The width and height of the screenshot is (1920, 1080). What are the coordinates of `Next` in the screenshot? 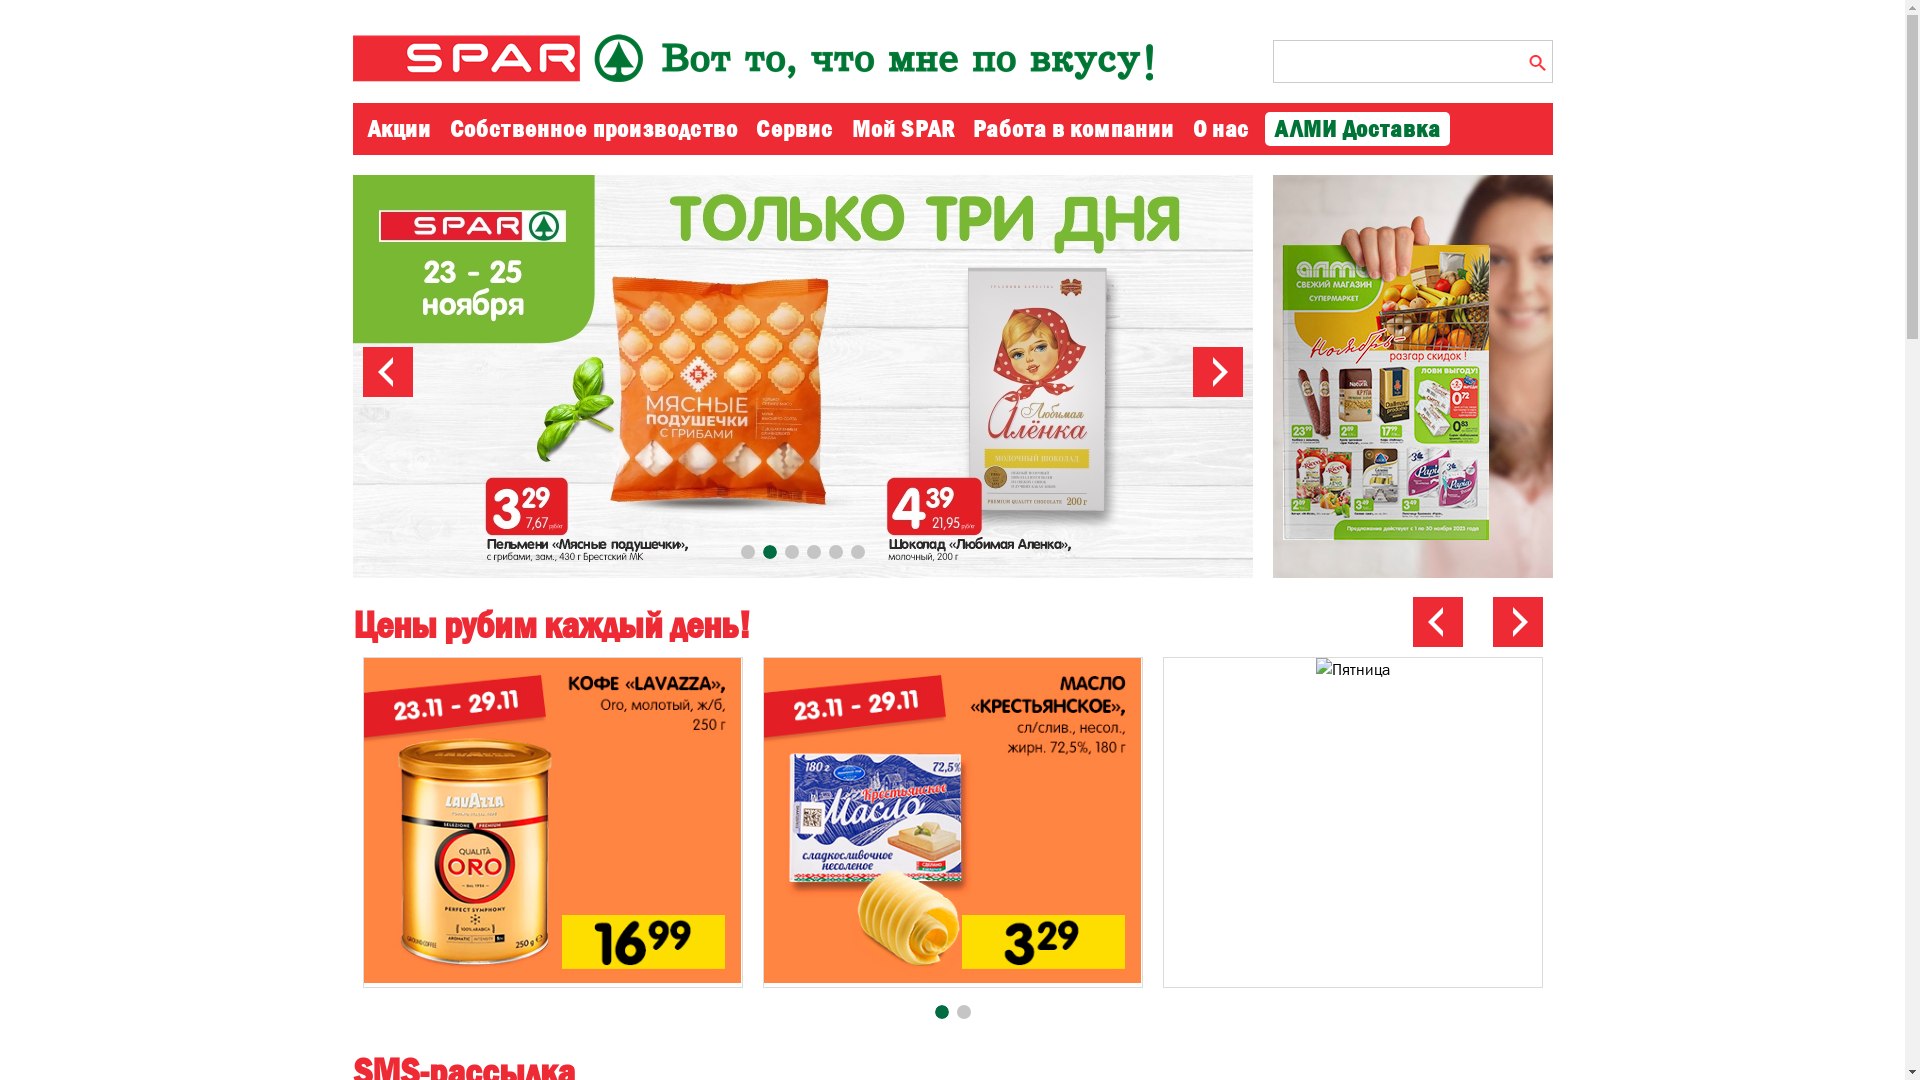 It's located at (1217, 371).